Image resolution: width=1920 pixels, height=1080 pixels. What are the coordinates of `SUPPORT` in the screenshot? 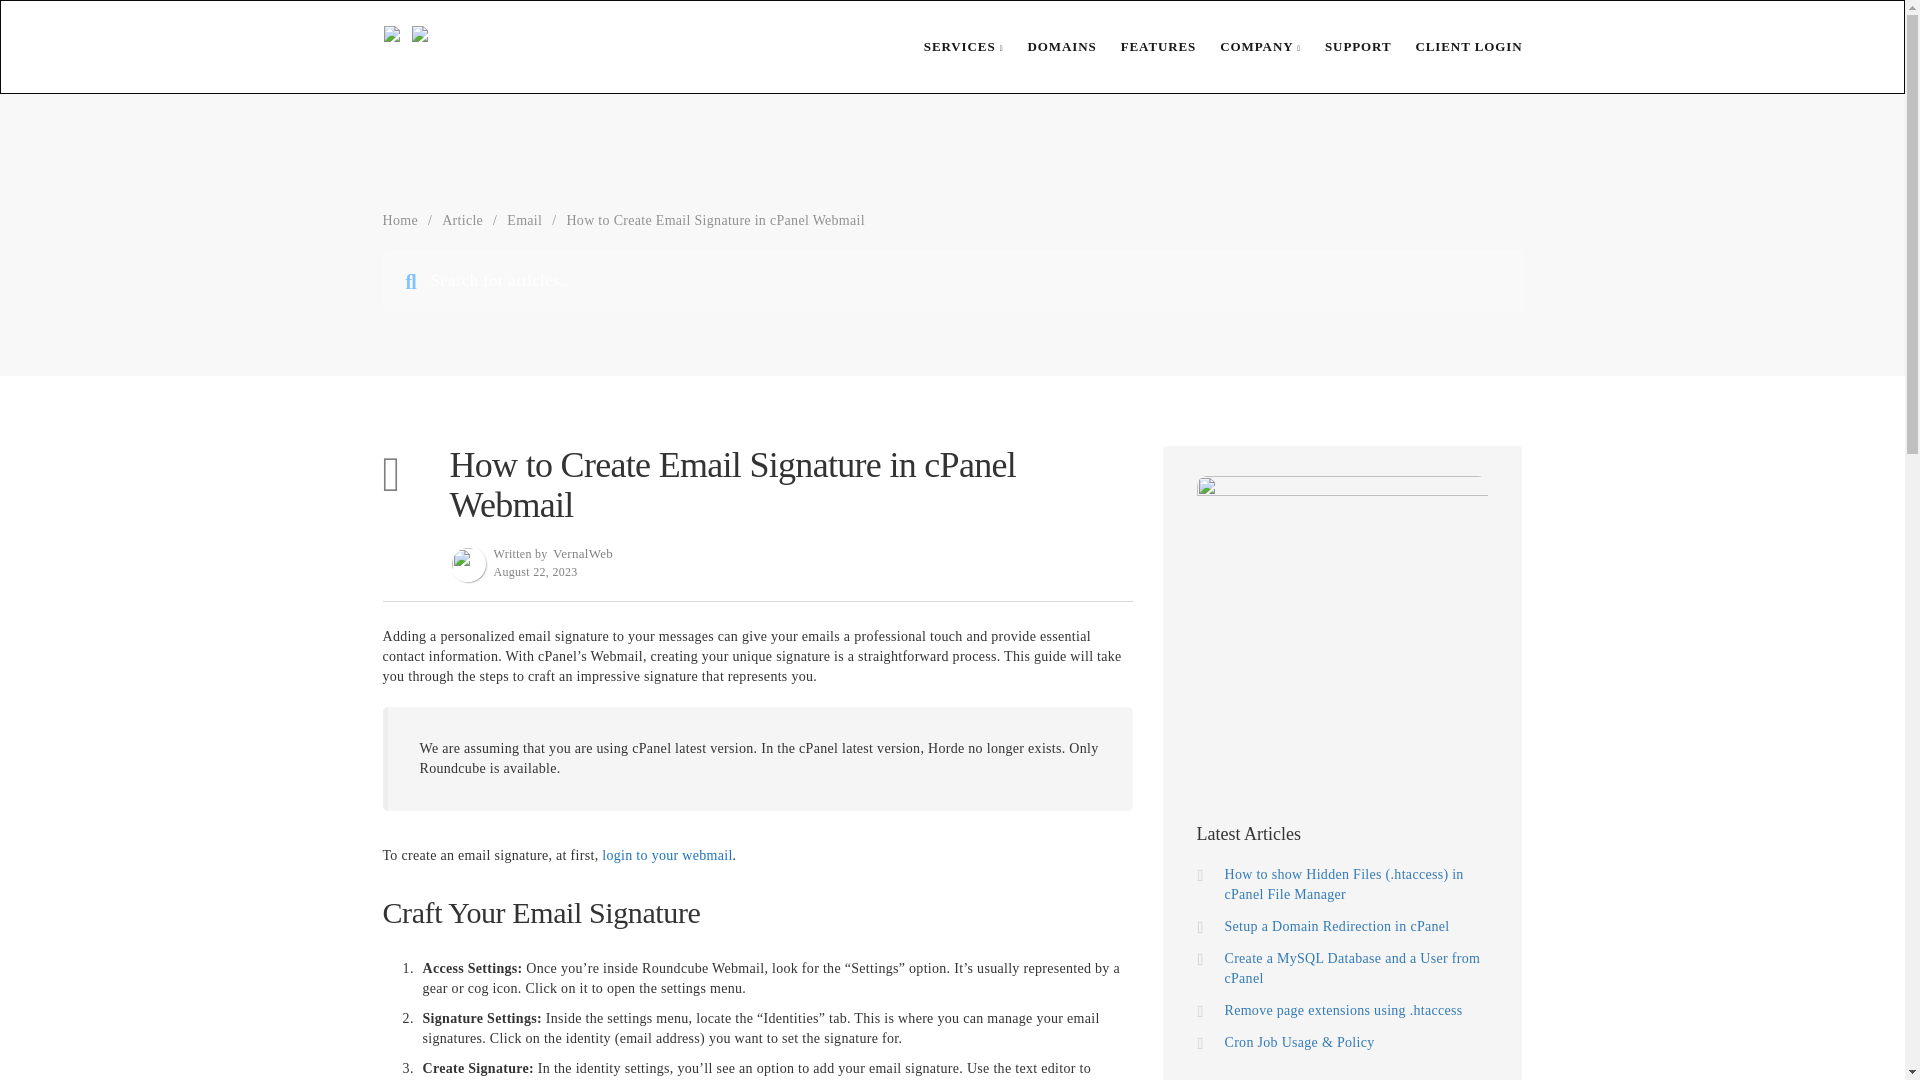 It's located at (1346, 46).